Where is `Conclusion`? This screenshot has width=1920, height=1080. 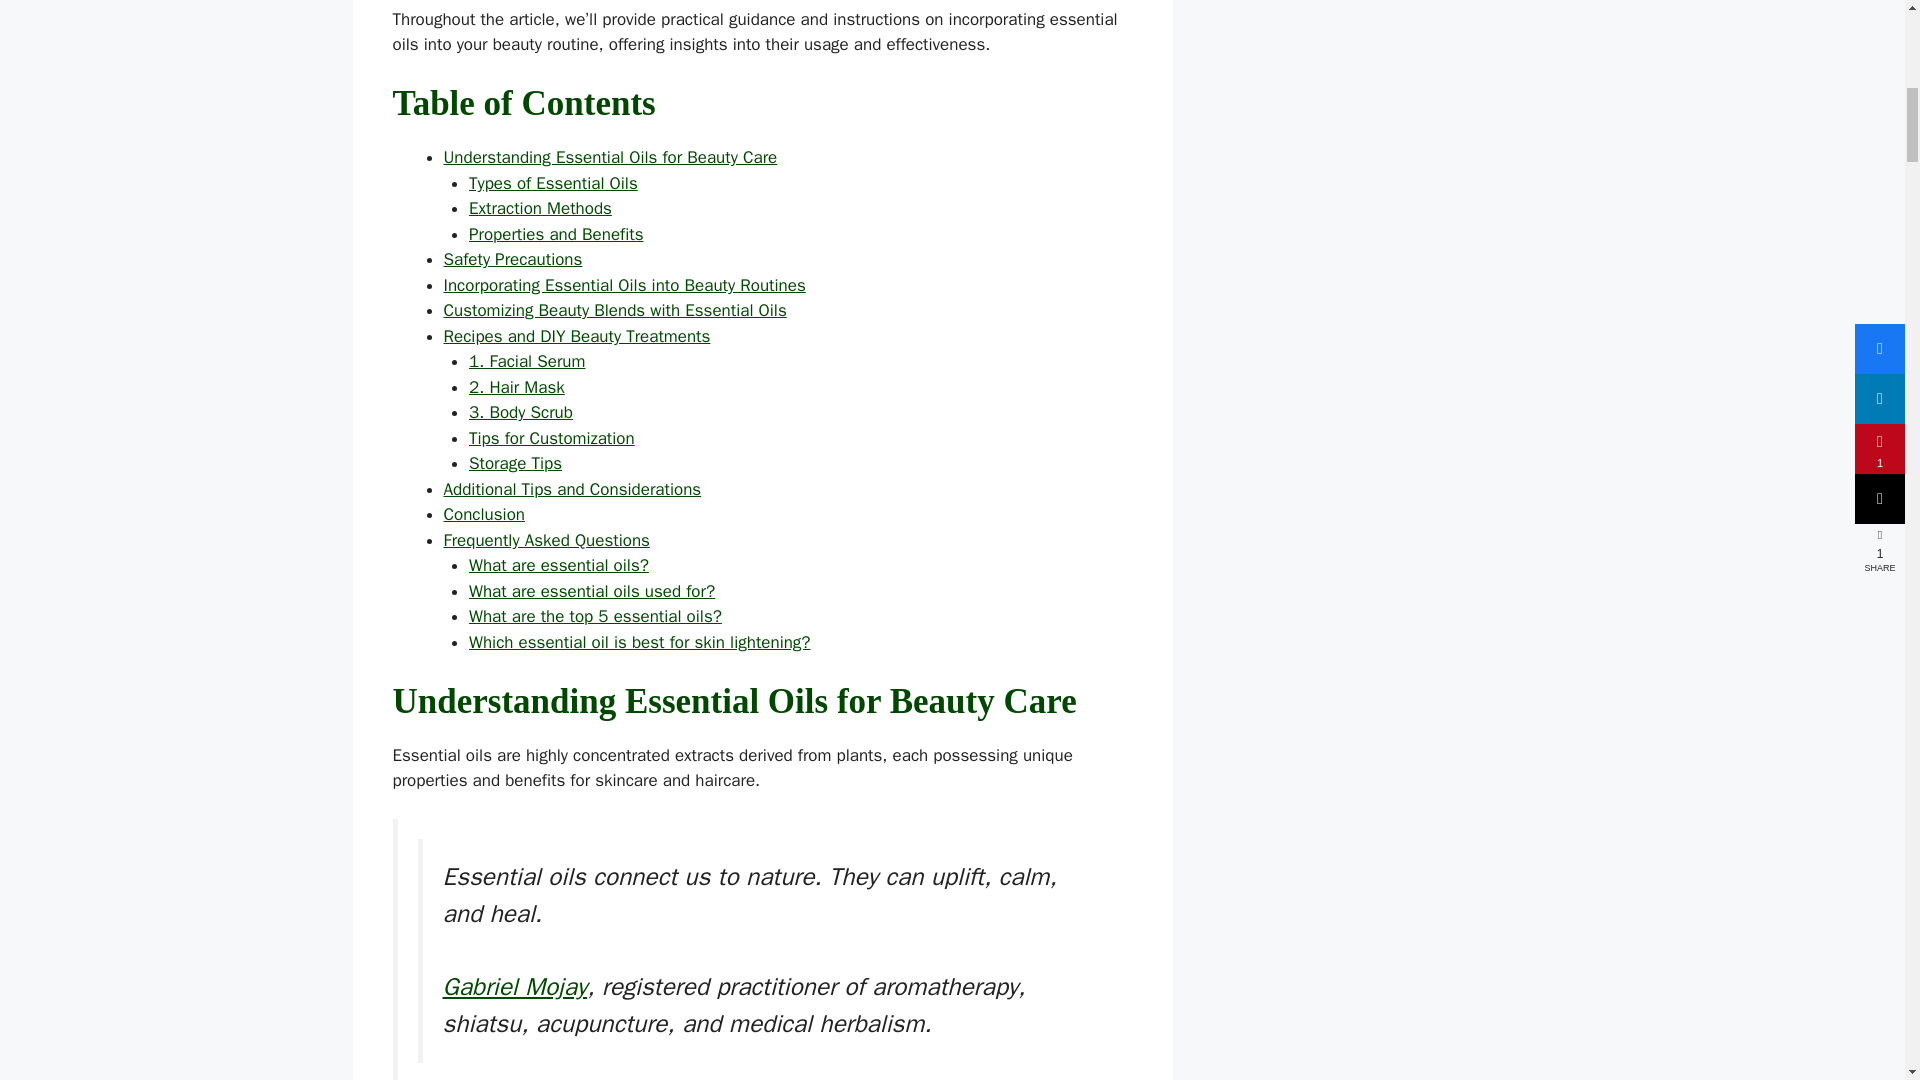 Conclusion is located at coordinates (484, 514).